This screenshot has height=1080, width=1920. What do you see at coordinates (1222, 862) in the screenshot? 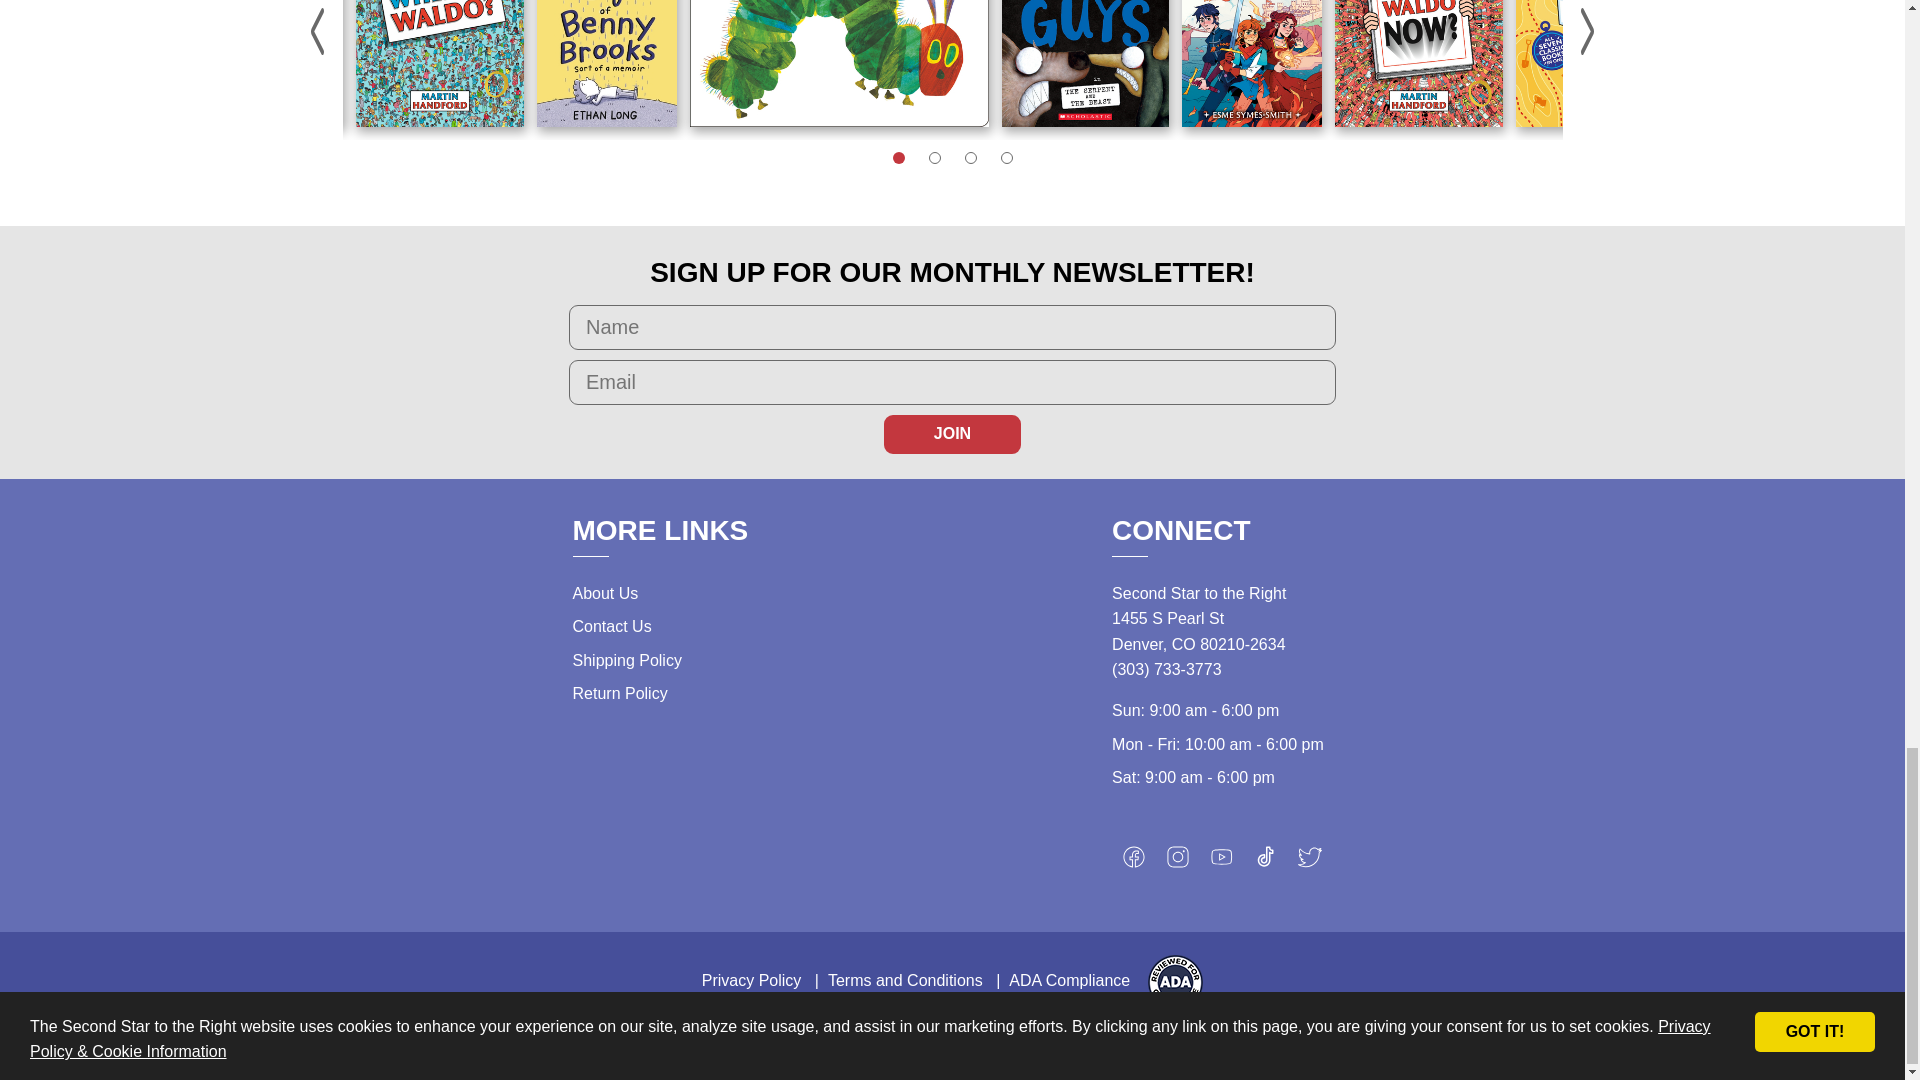
I see `Connect with Youtube Channel` at bounding box center [1222, 862].